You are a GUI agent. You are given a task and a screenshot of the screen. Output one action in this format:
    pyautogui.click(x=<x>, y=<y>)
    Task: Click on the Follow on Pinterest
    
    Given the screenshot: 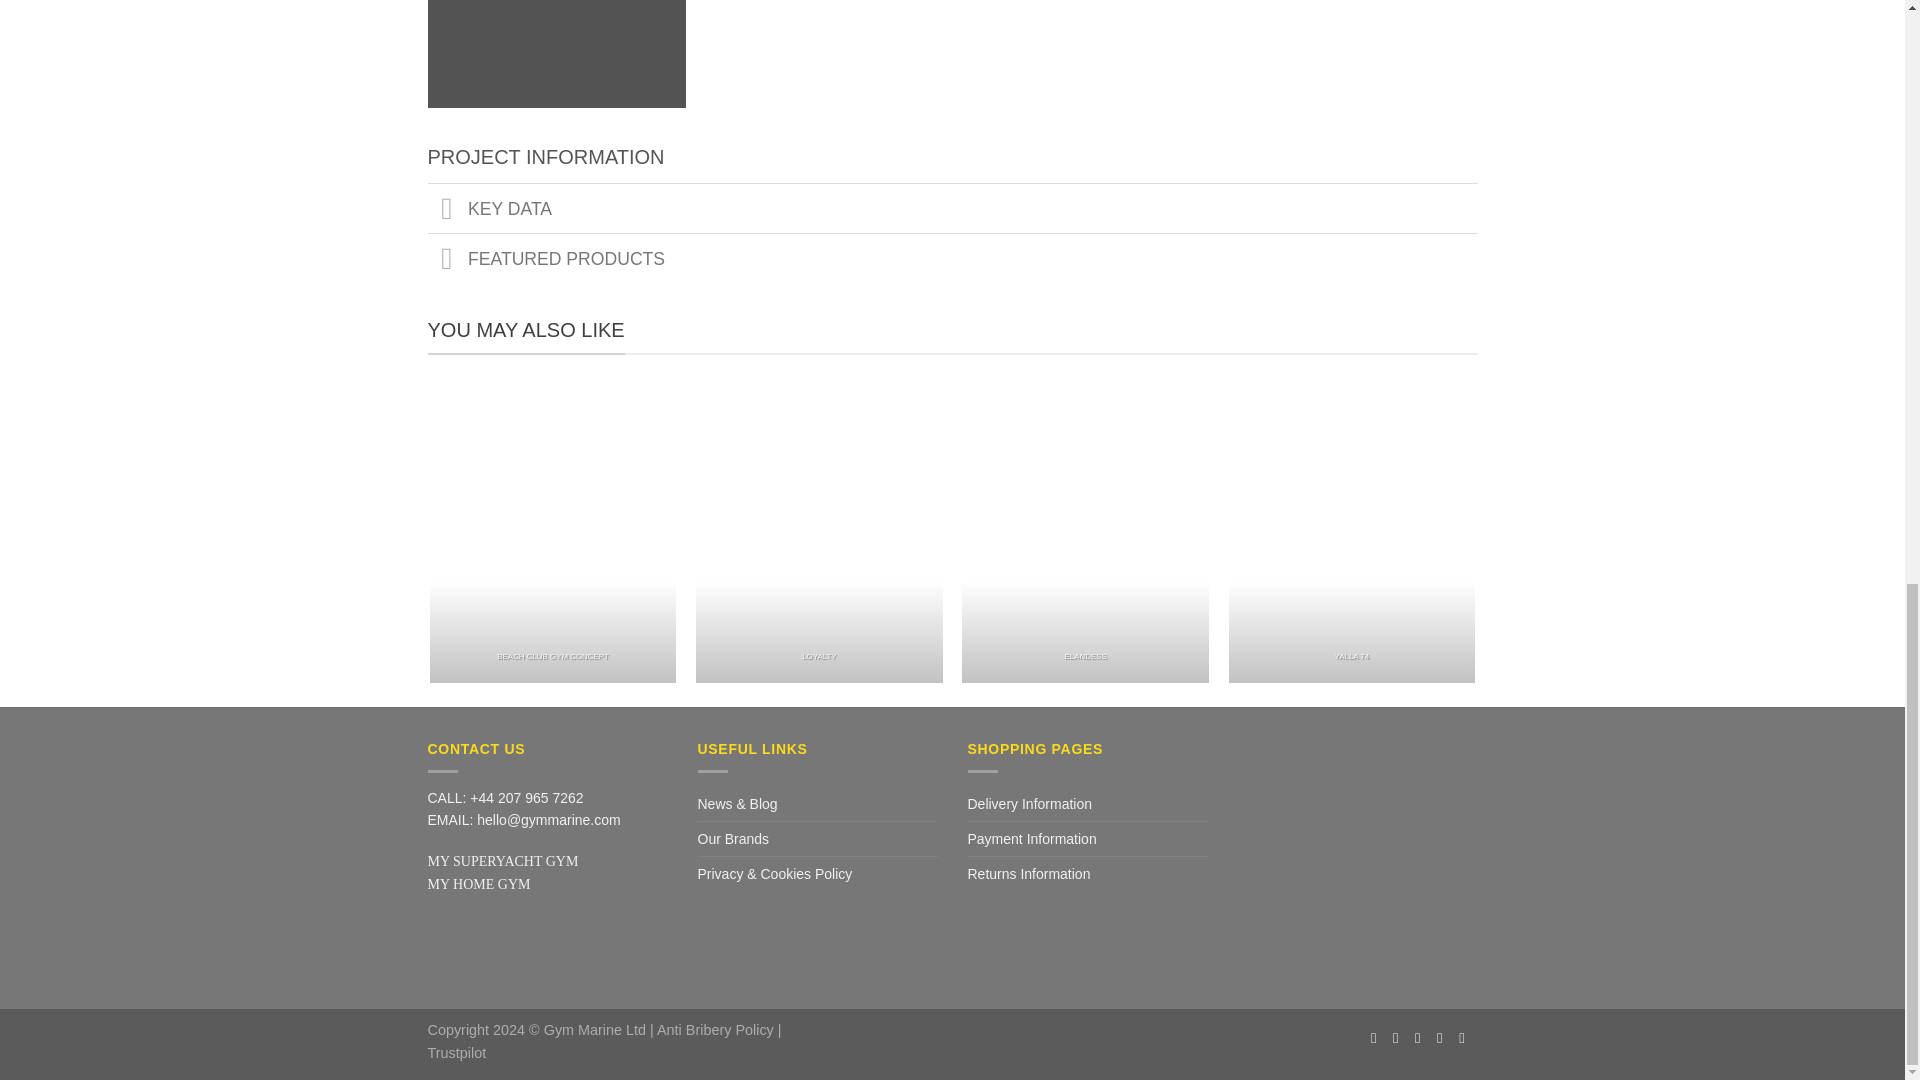 What is the action you would take?
    pyautogui.click(x=1444, y=1038)
    